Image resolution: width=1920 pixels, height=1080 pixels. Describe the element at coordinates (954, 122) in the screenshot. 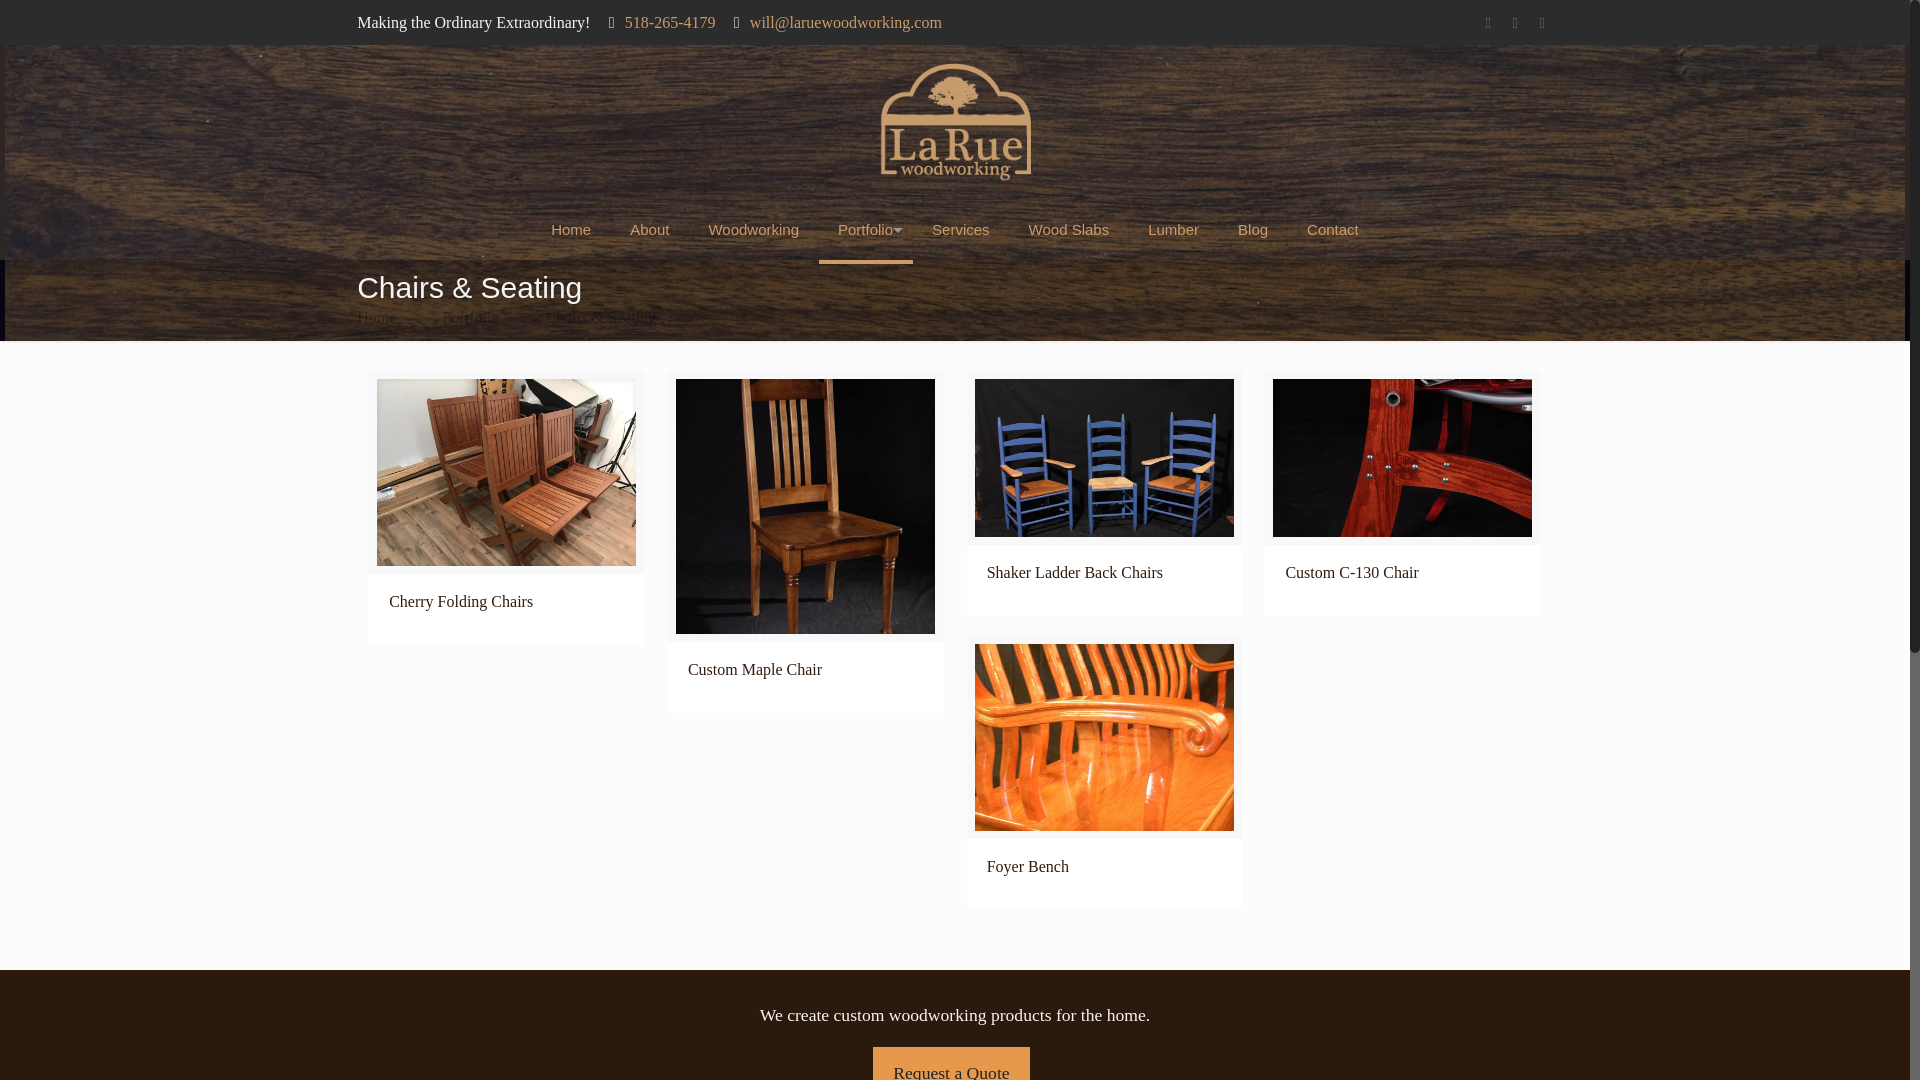

I see `LaRue Woodworking` at that location.